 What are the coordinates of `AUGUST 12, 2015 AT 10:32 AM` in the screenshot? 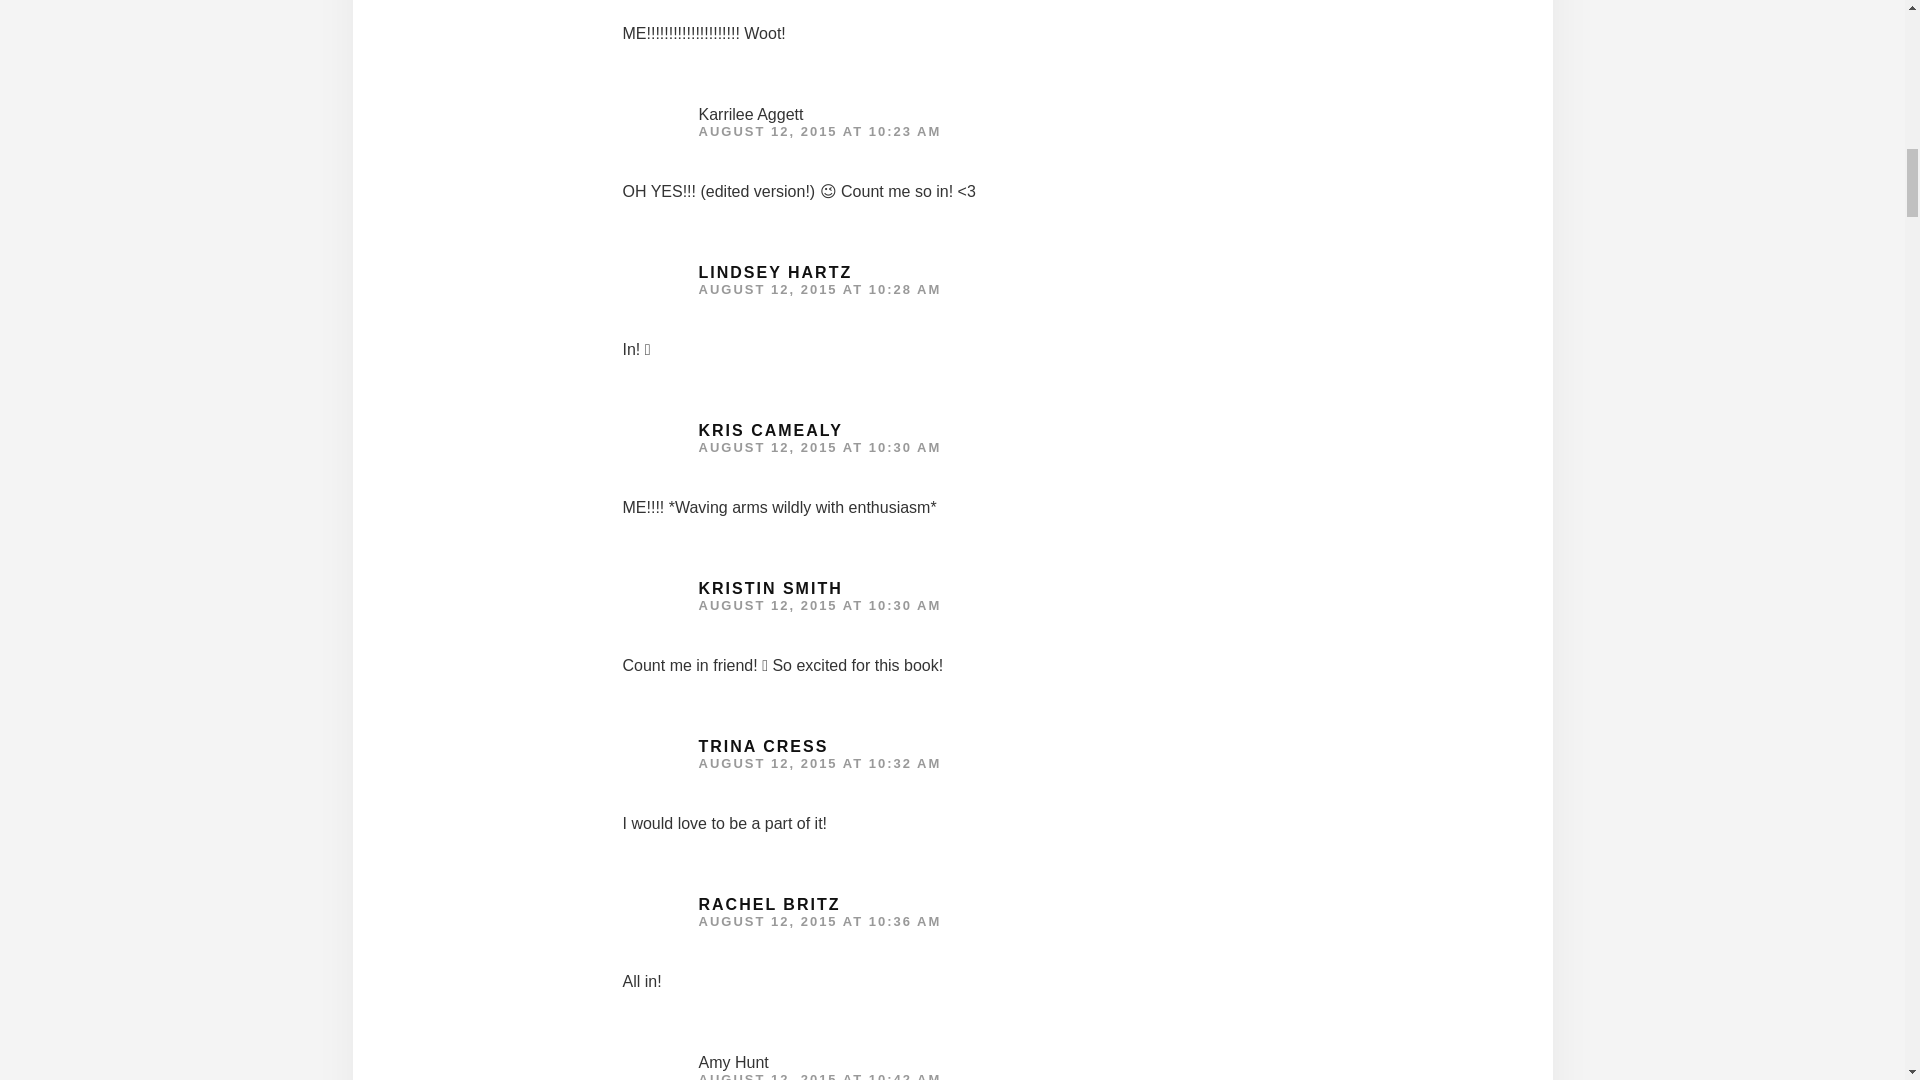 It's located at (819, 764).